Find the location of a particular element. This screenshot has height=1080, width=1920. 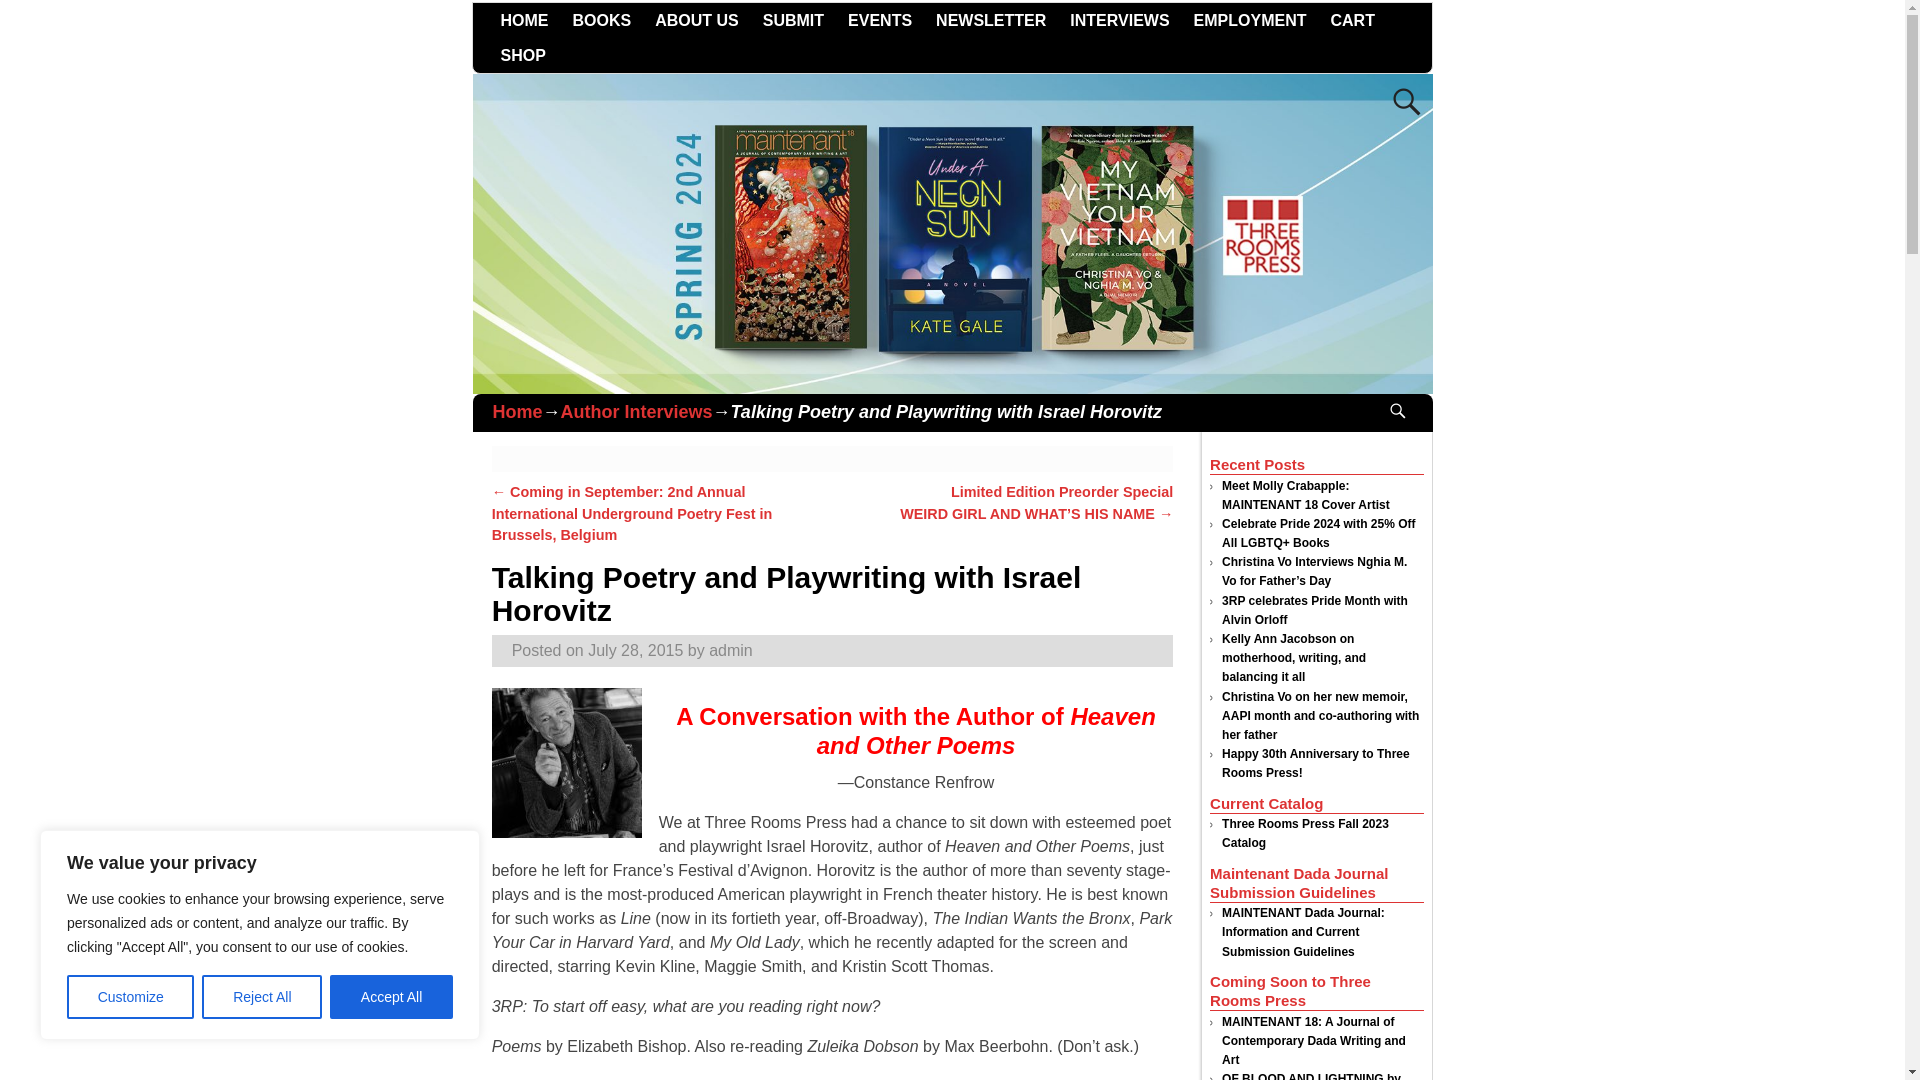

SUBMIT is located at coordinates (792, 20).